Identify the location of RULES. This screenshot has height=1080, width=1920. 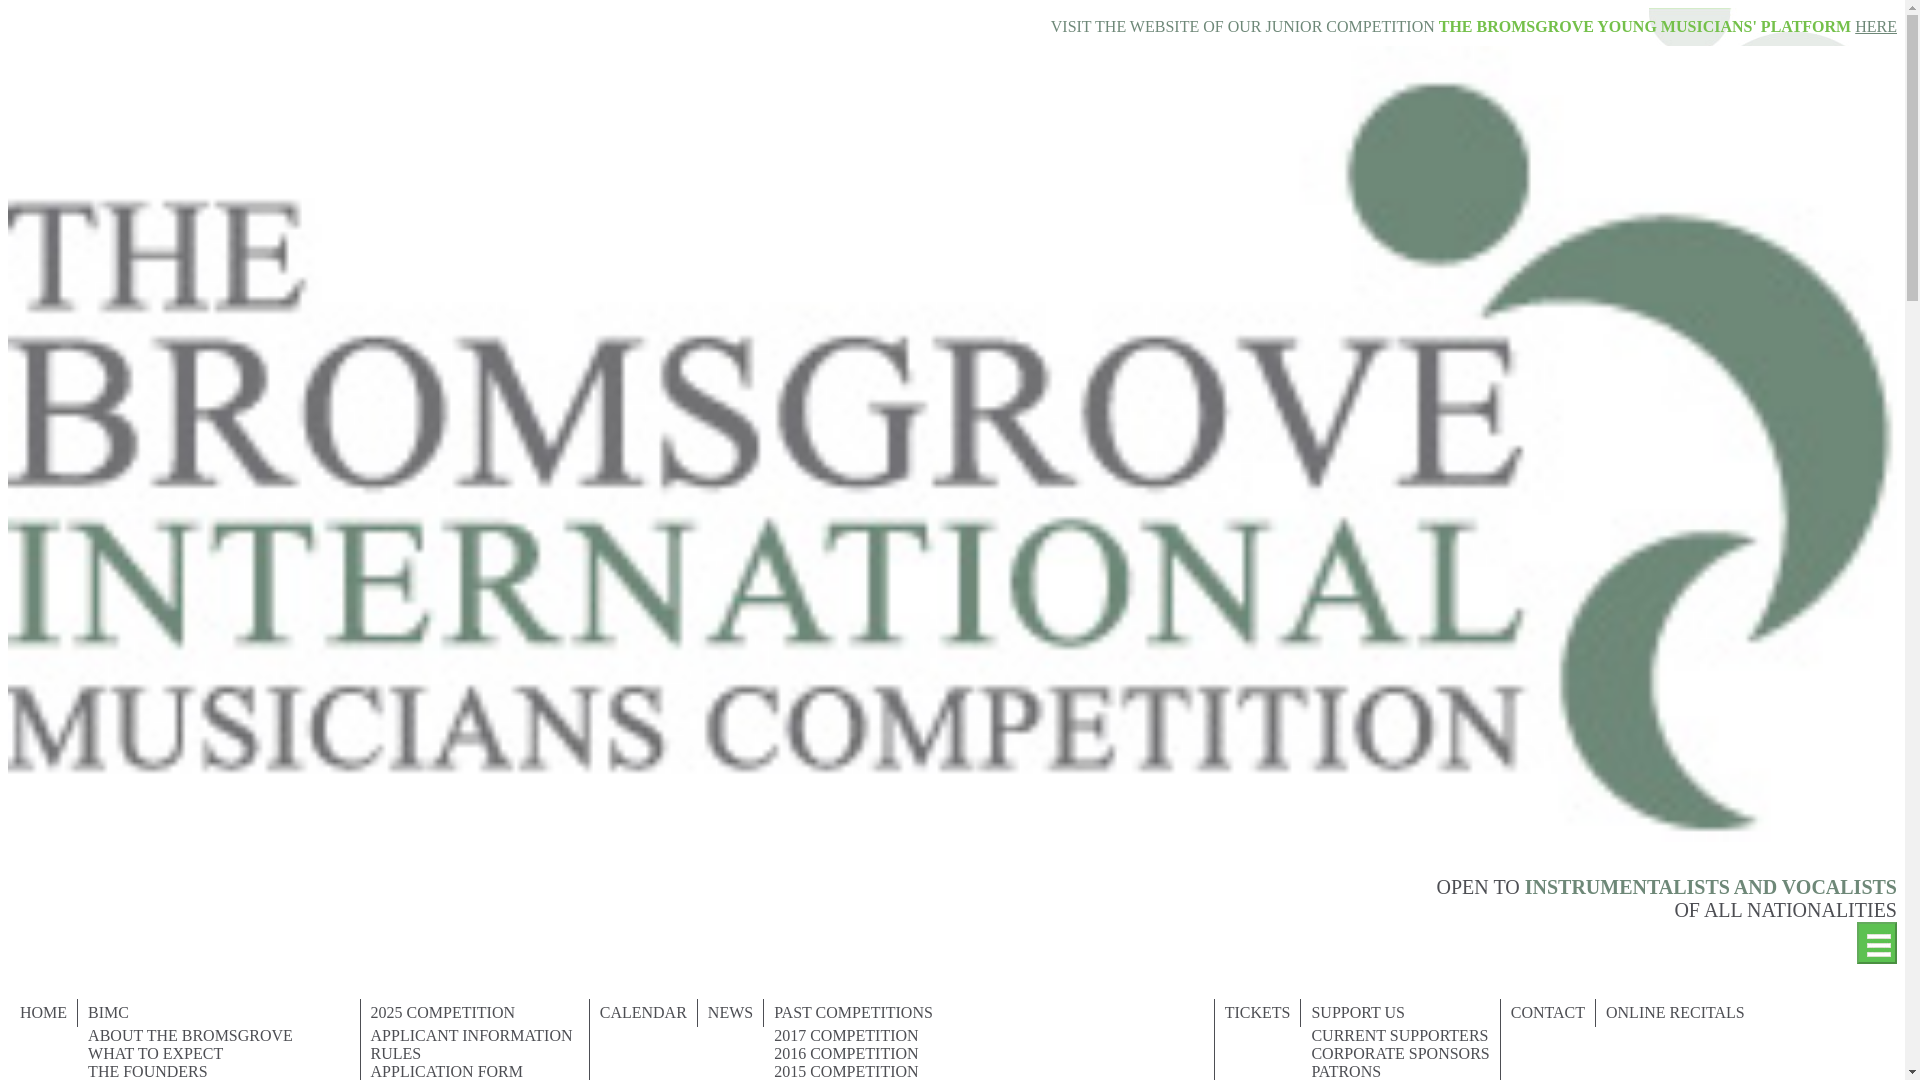
(474, 1054).